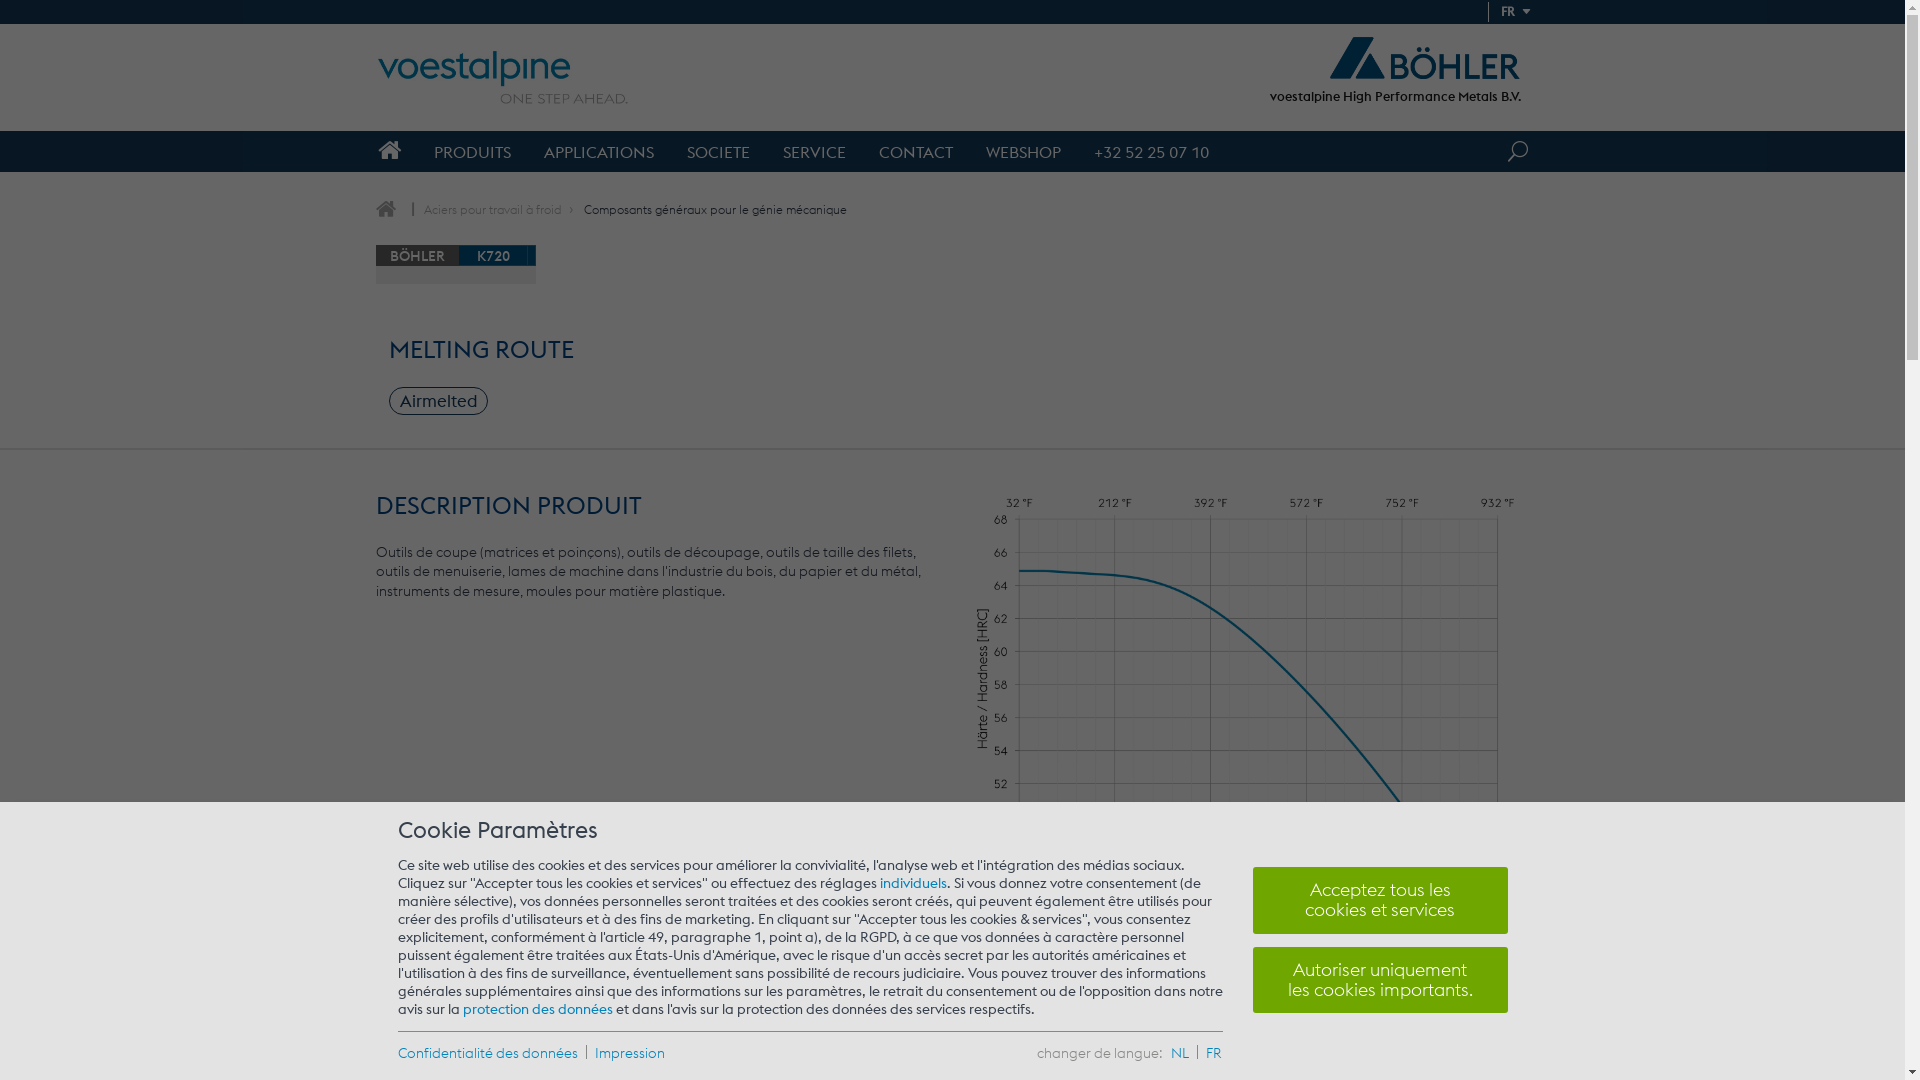 The height and width of the screenshot is (1080, 1920). I want to click on Autoriser uniquement les cookies importants., so click(1380, 980).